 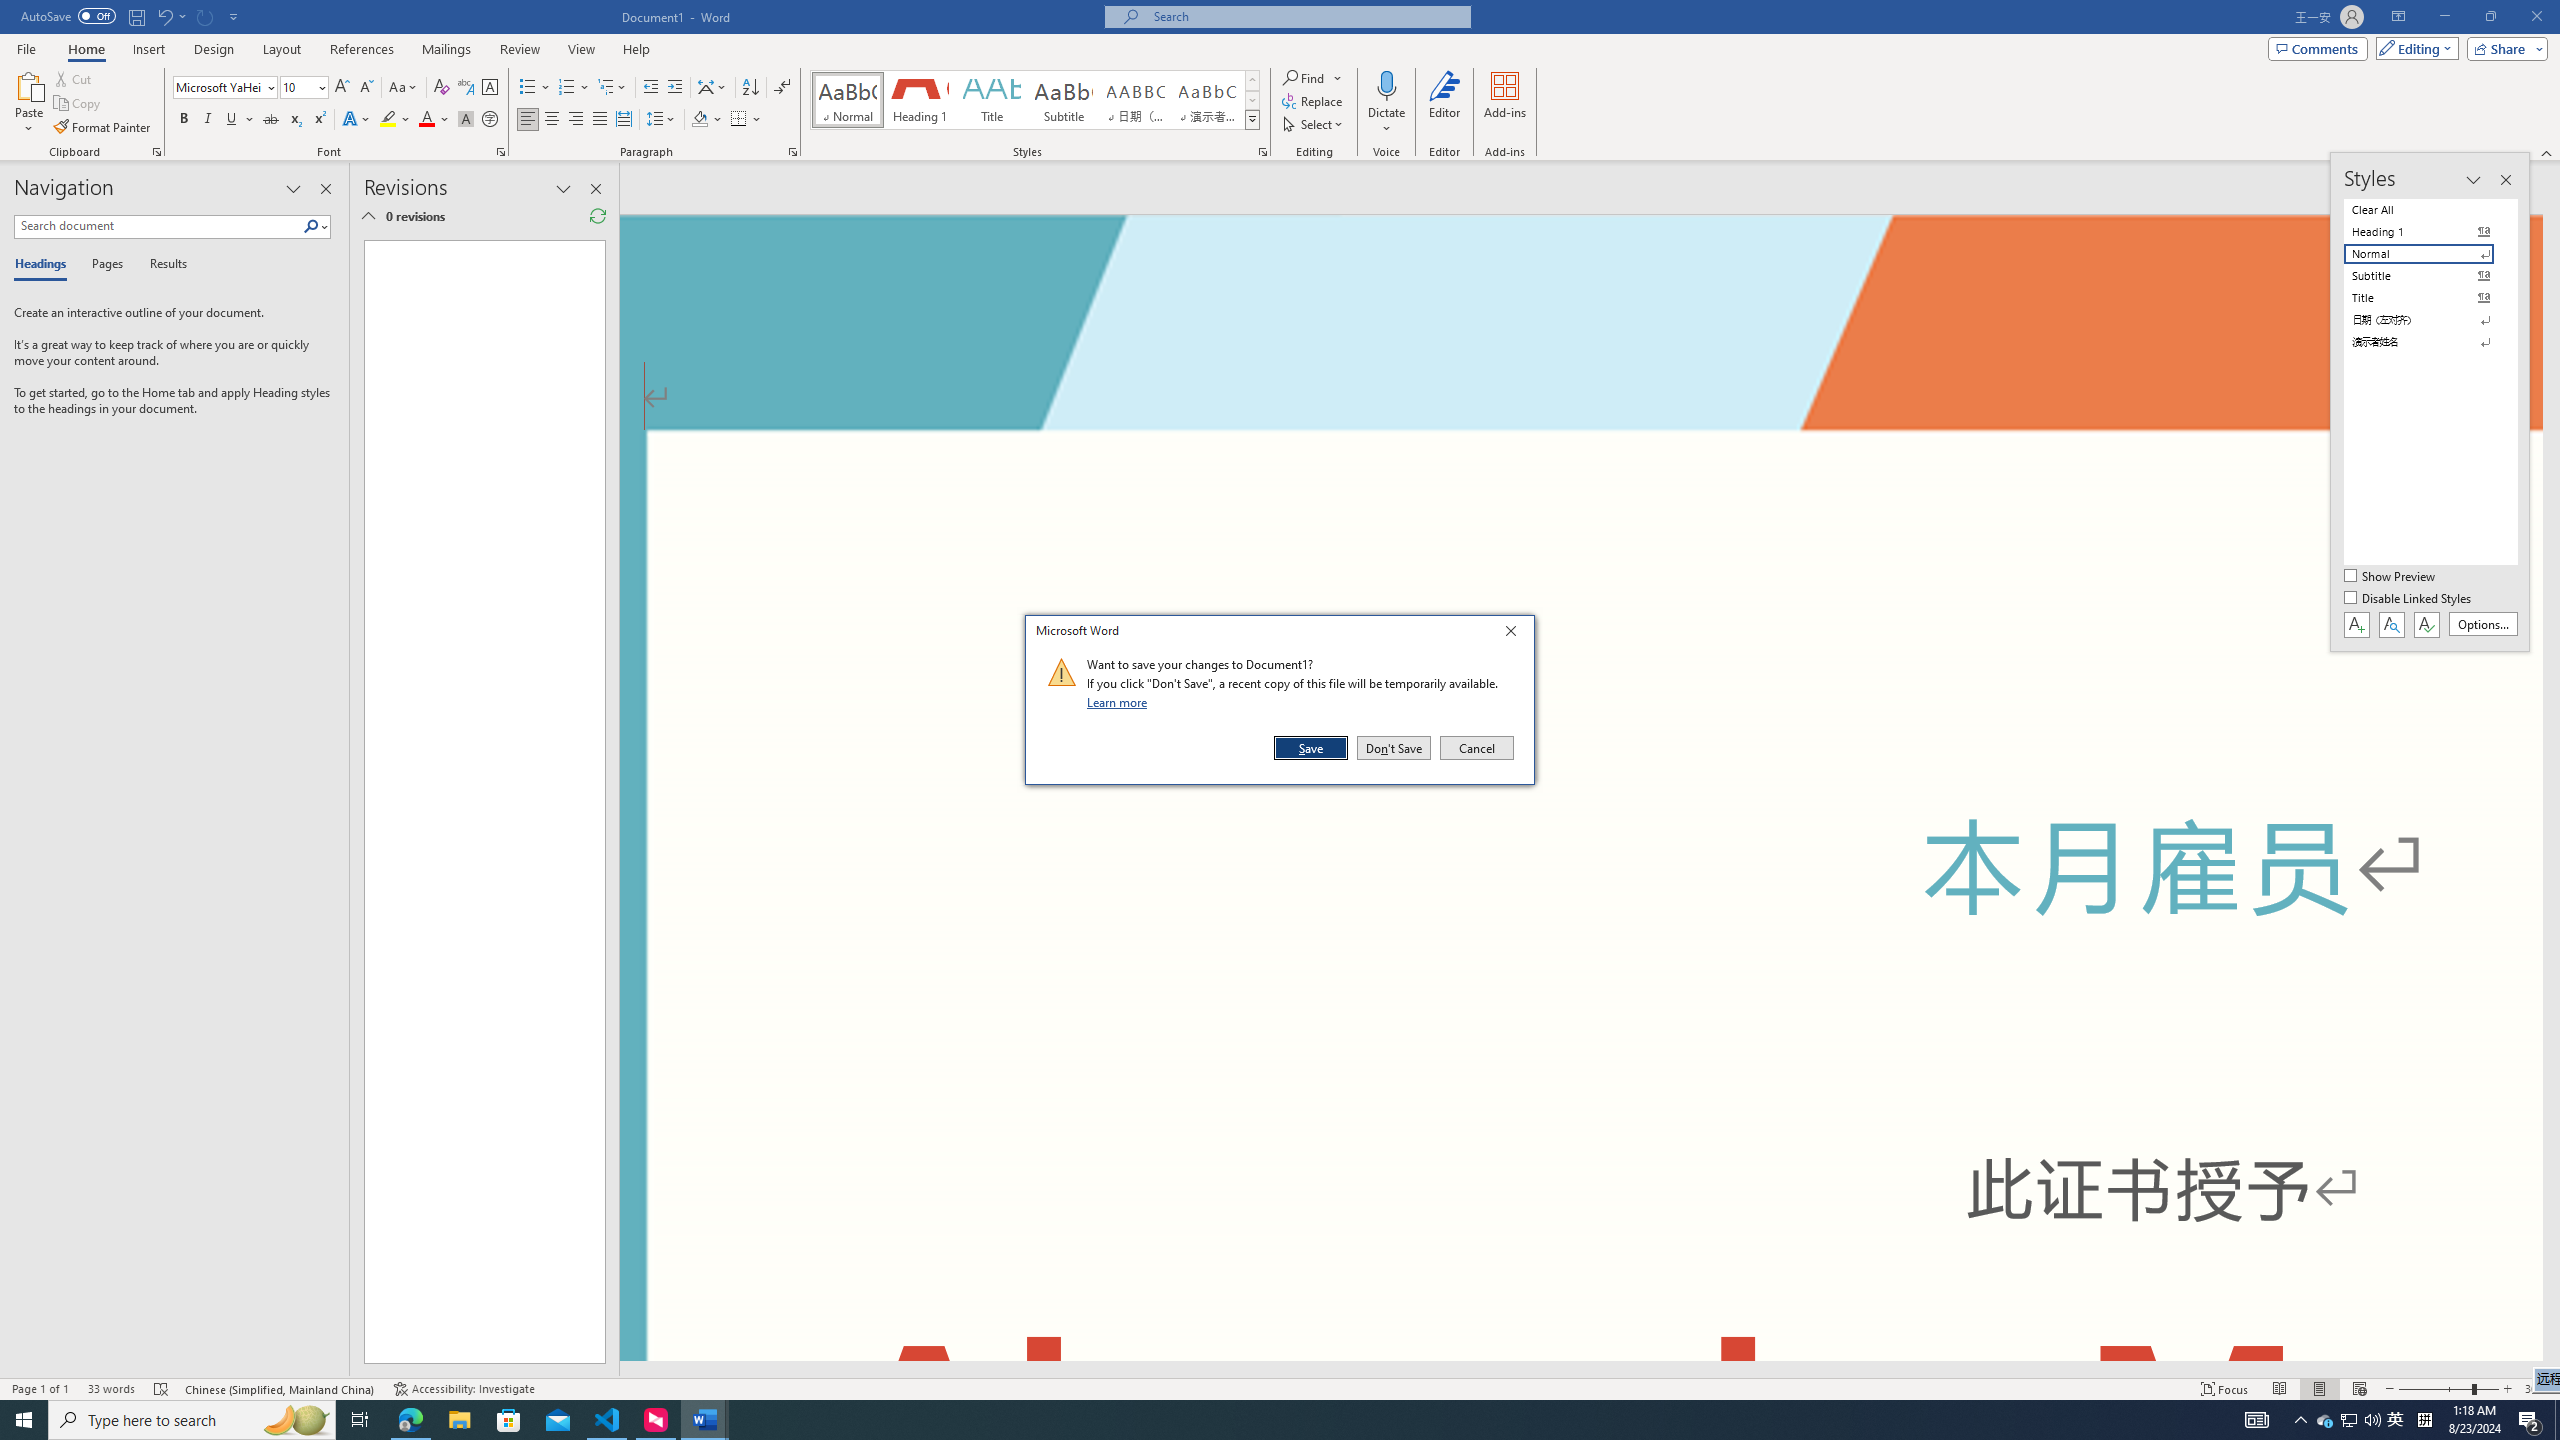 I want to click on Search highlights icon opens search home window, so click(x=312, y=226).